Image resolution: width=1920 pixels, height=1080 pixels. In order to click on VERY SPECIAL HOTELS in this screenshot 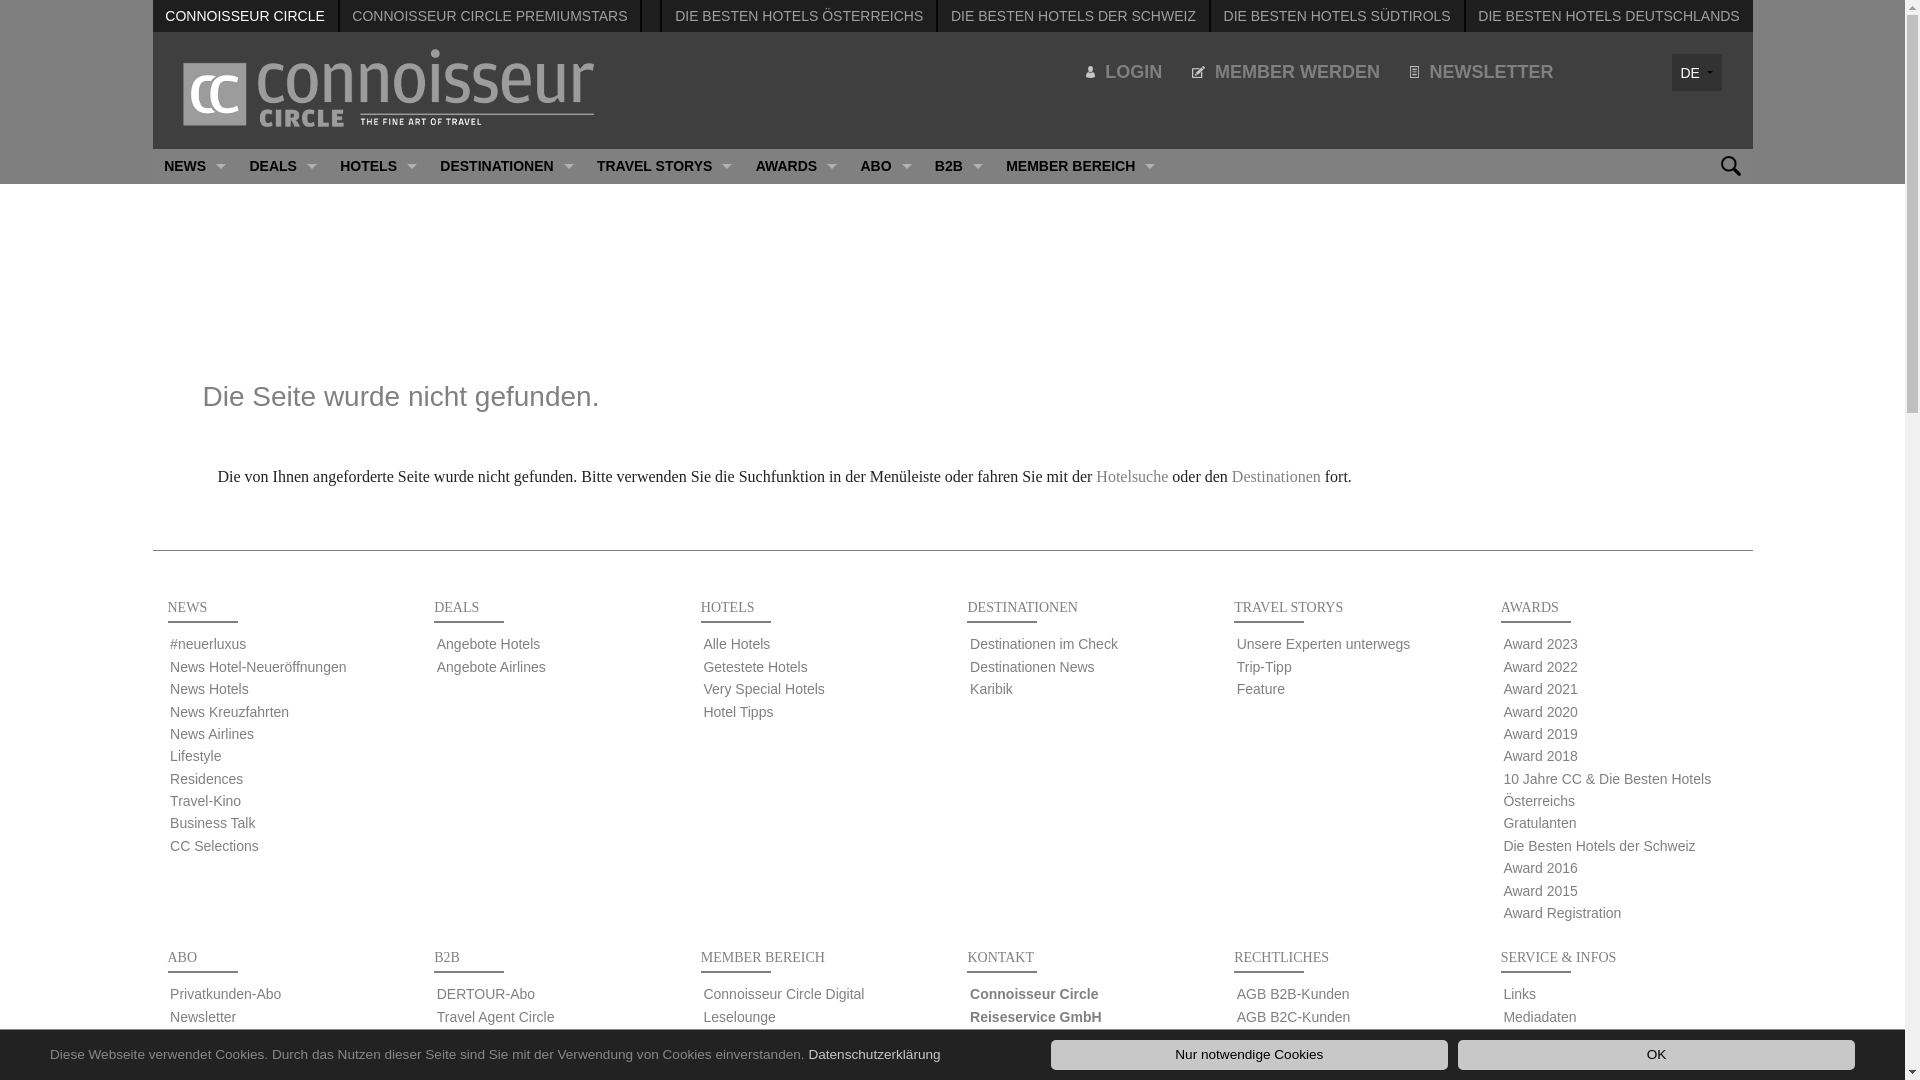, I will do `click(379, 272)`.